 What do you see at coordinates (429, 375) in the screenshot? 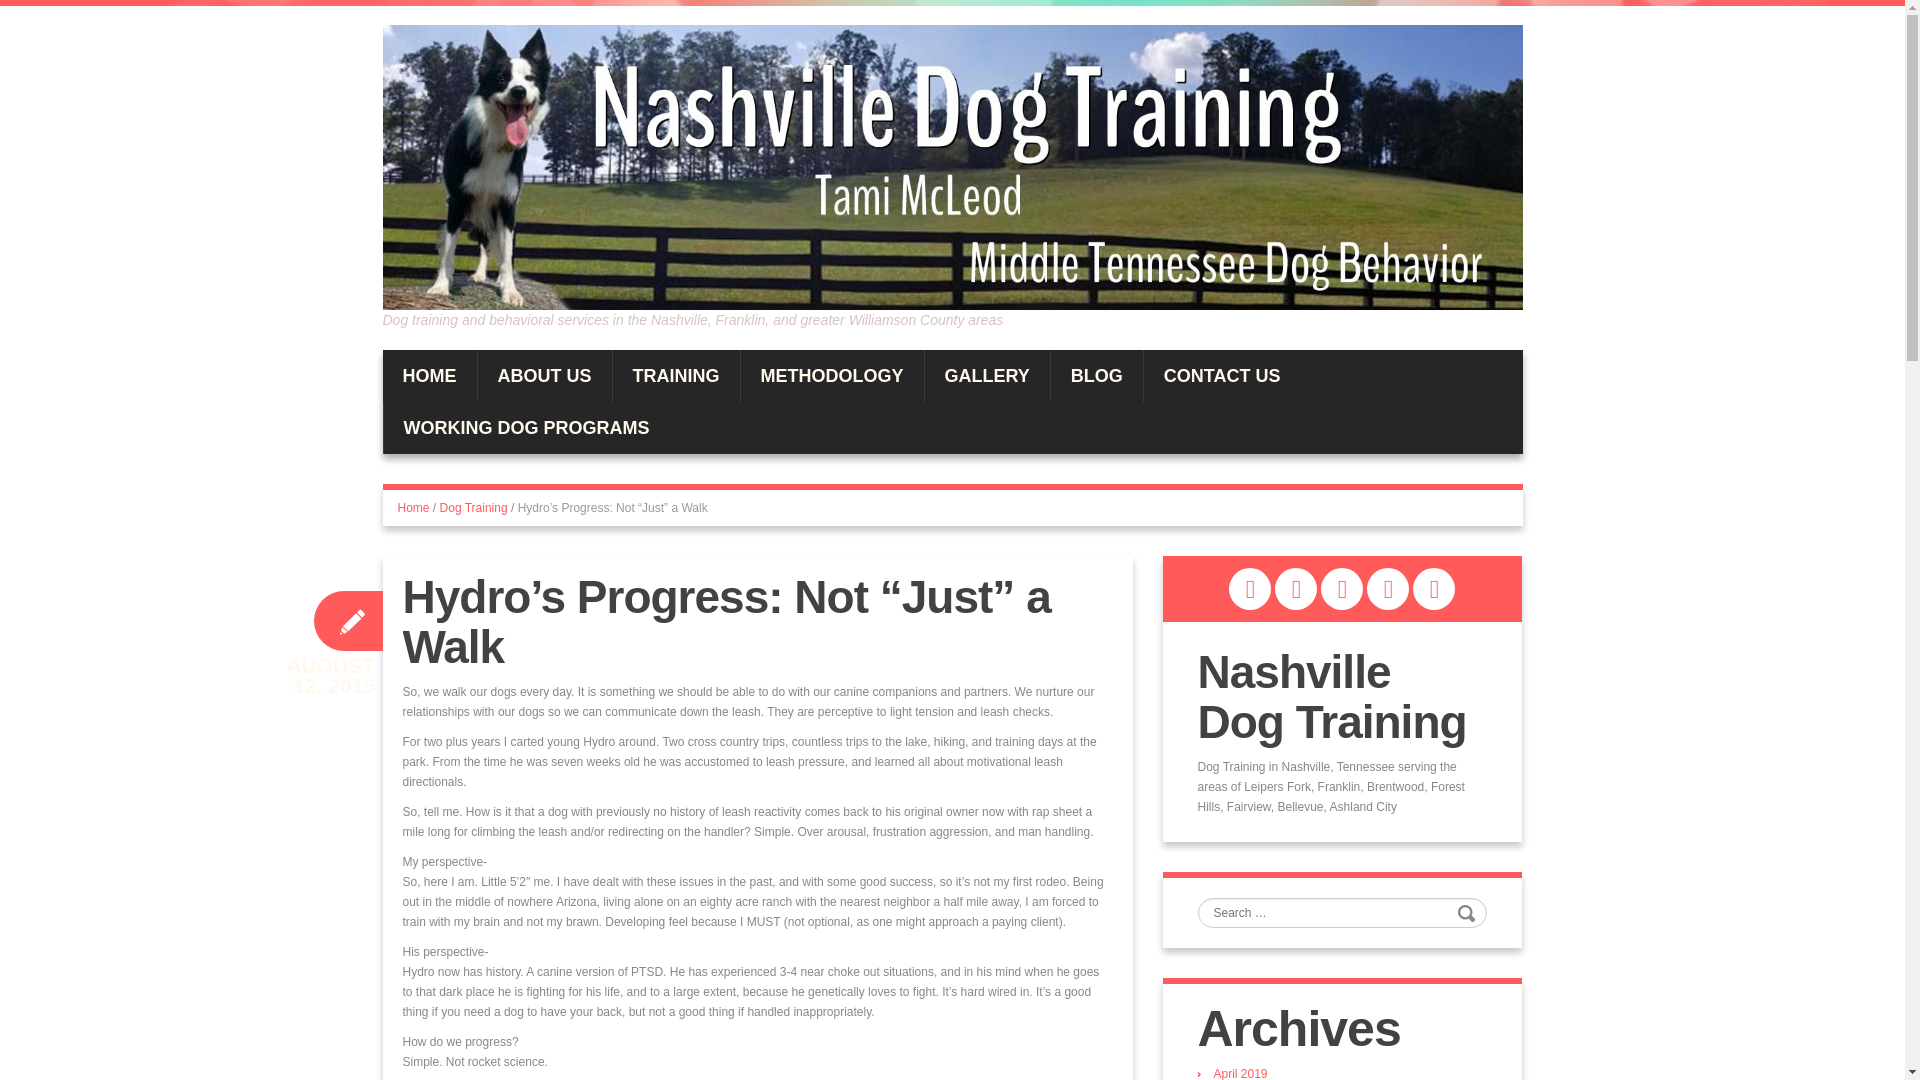
I see `HOME` at bounding box center [429, 375].